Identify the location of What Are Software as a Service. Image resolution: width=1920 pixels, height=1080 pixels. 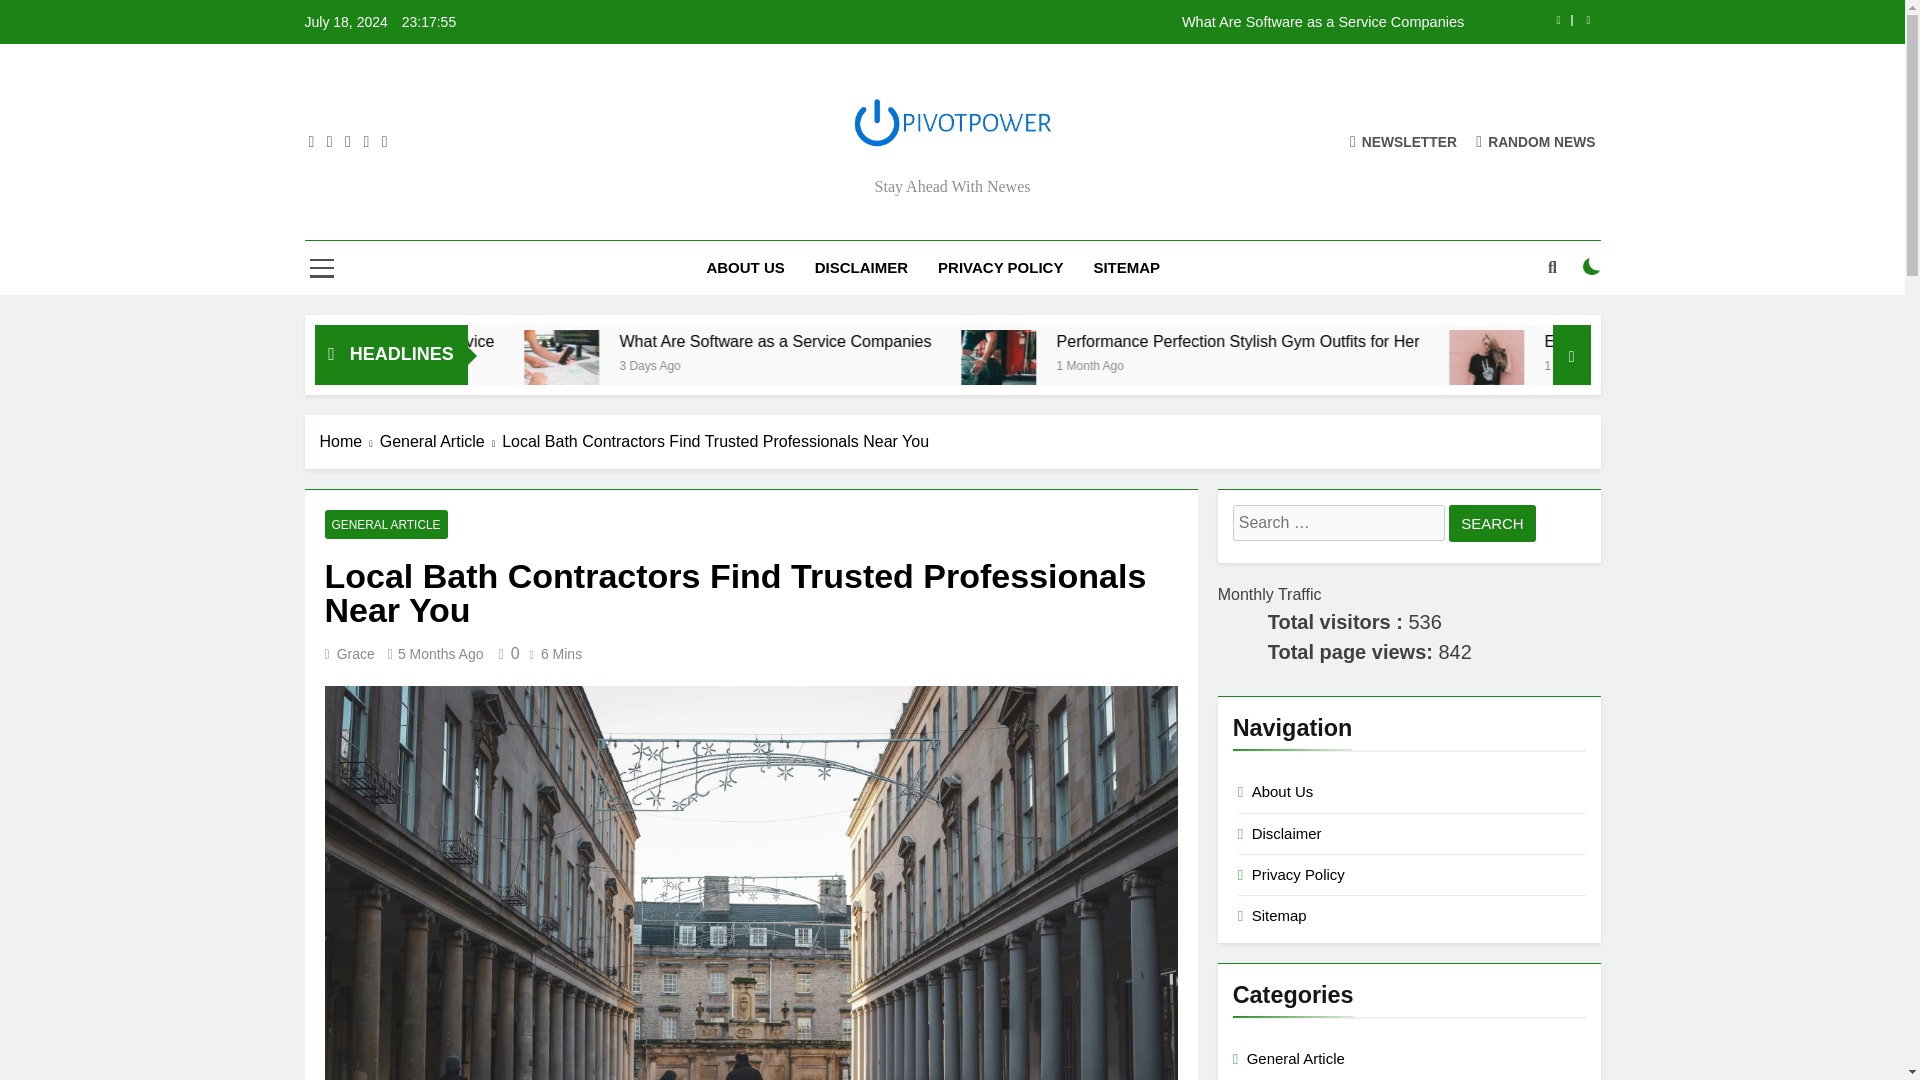
(580, 341).